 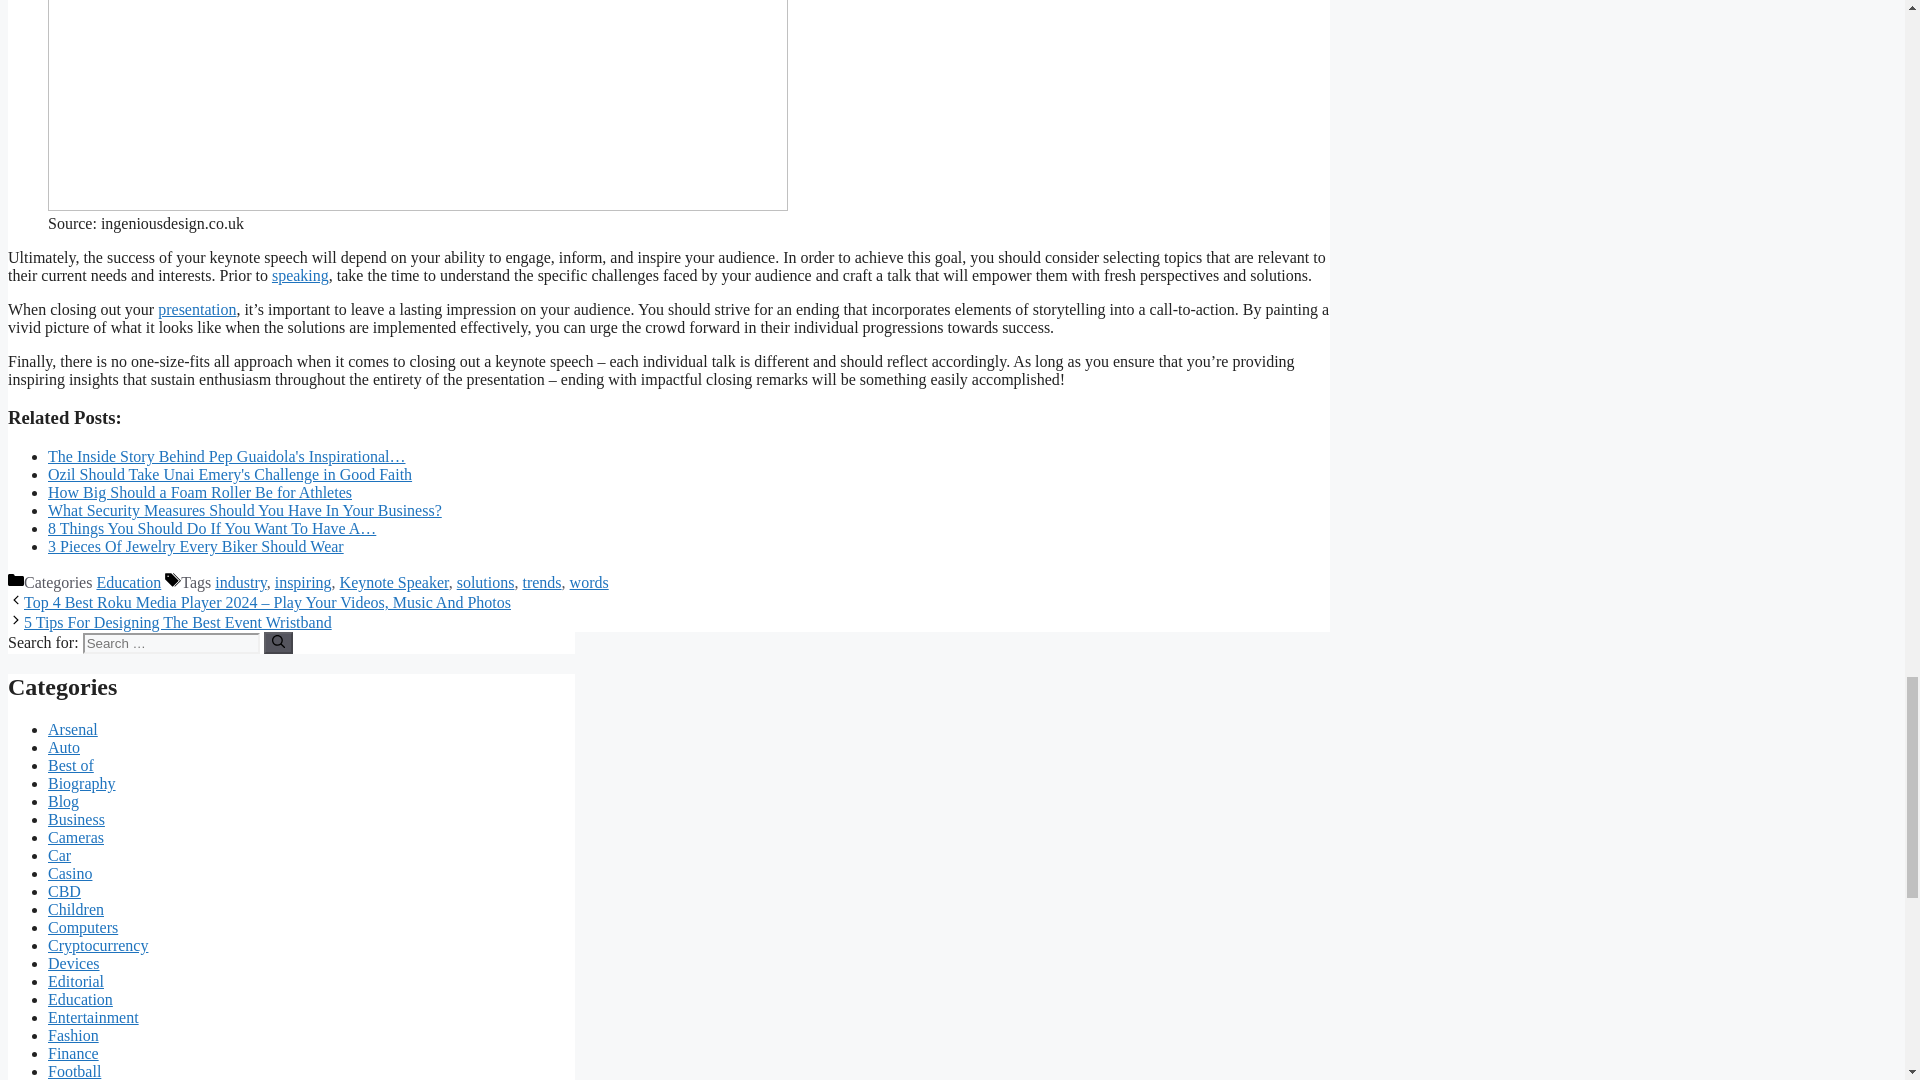 I want to click on Business, so click(x=76, y=820).